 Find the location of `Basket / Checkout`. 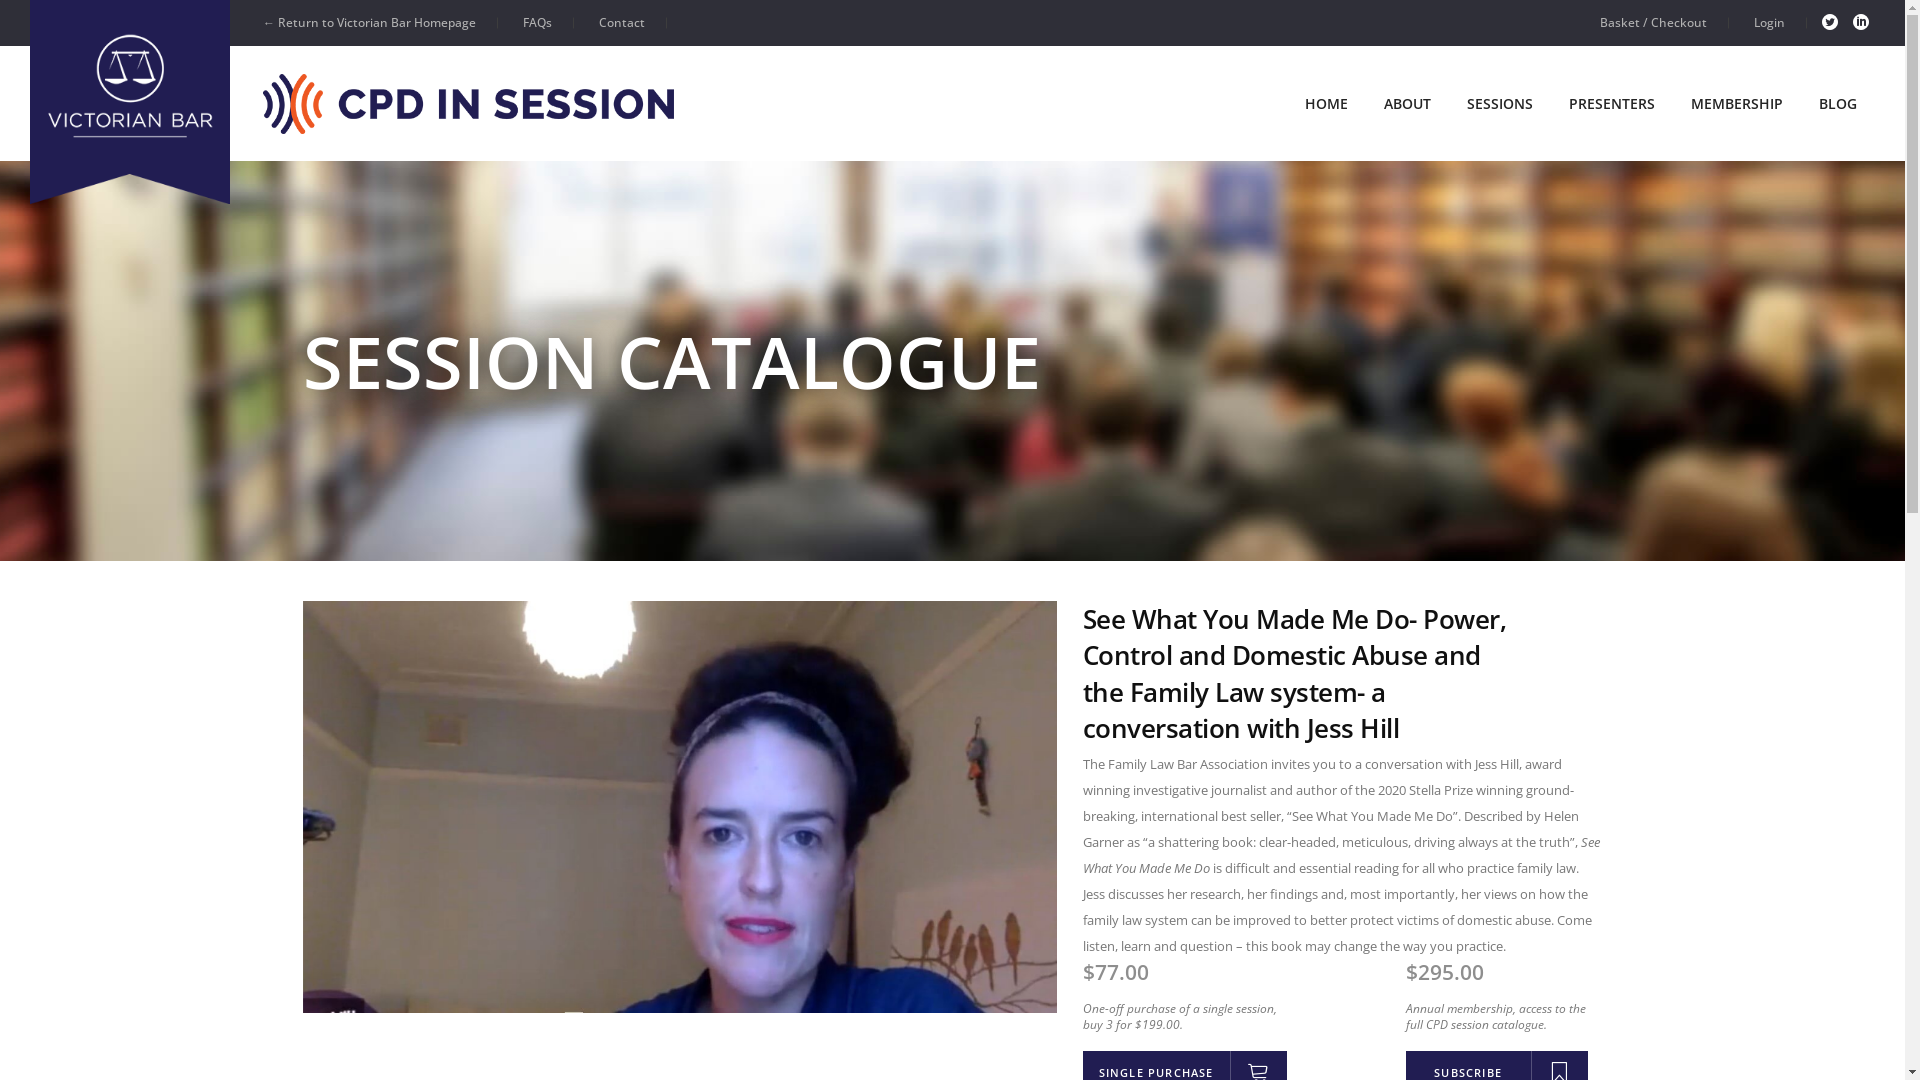

Basket / Checkout is located at coordinates (1654, 23).